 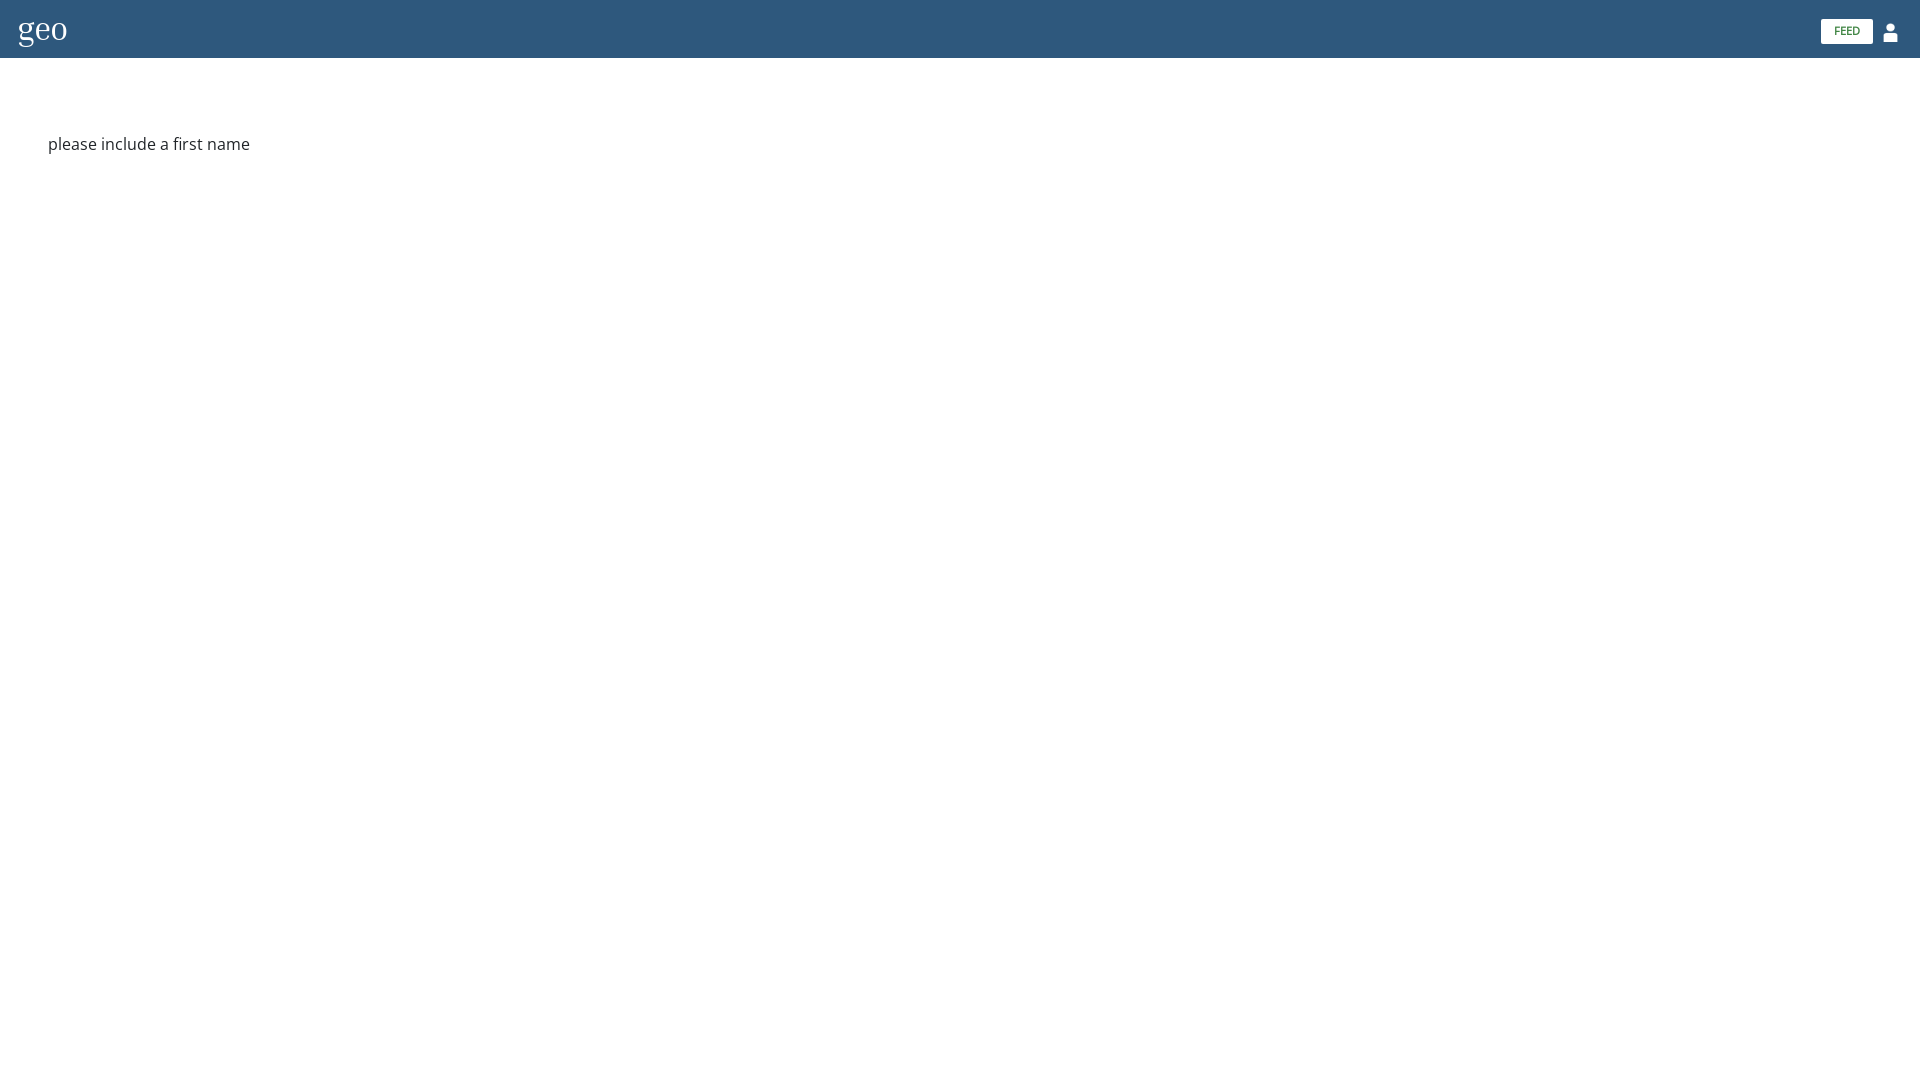 What do you see at coordinates (42, 28) in the screenshot?
I see `geo` at bounding box center [42, 28].